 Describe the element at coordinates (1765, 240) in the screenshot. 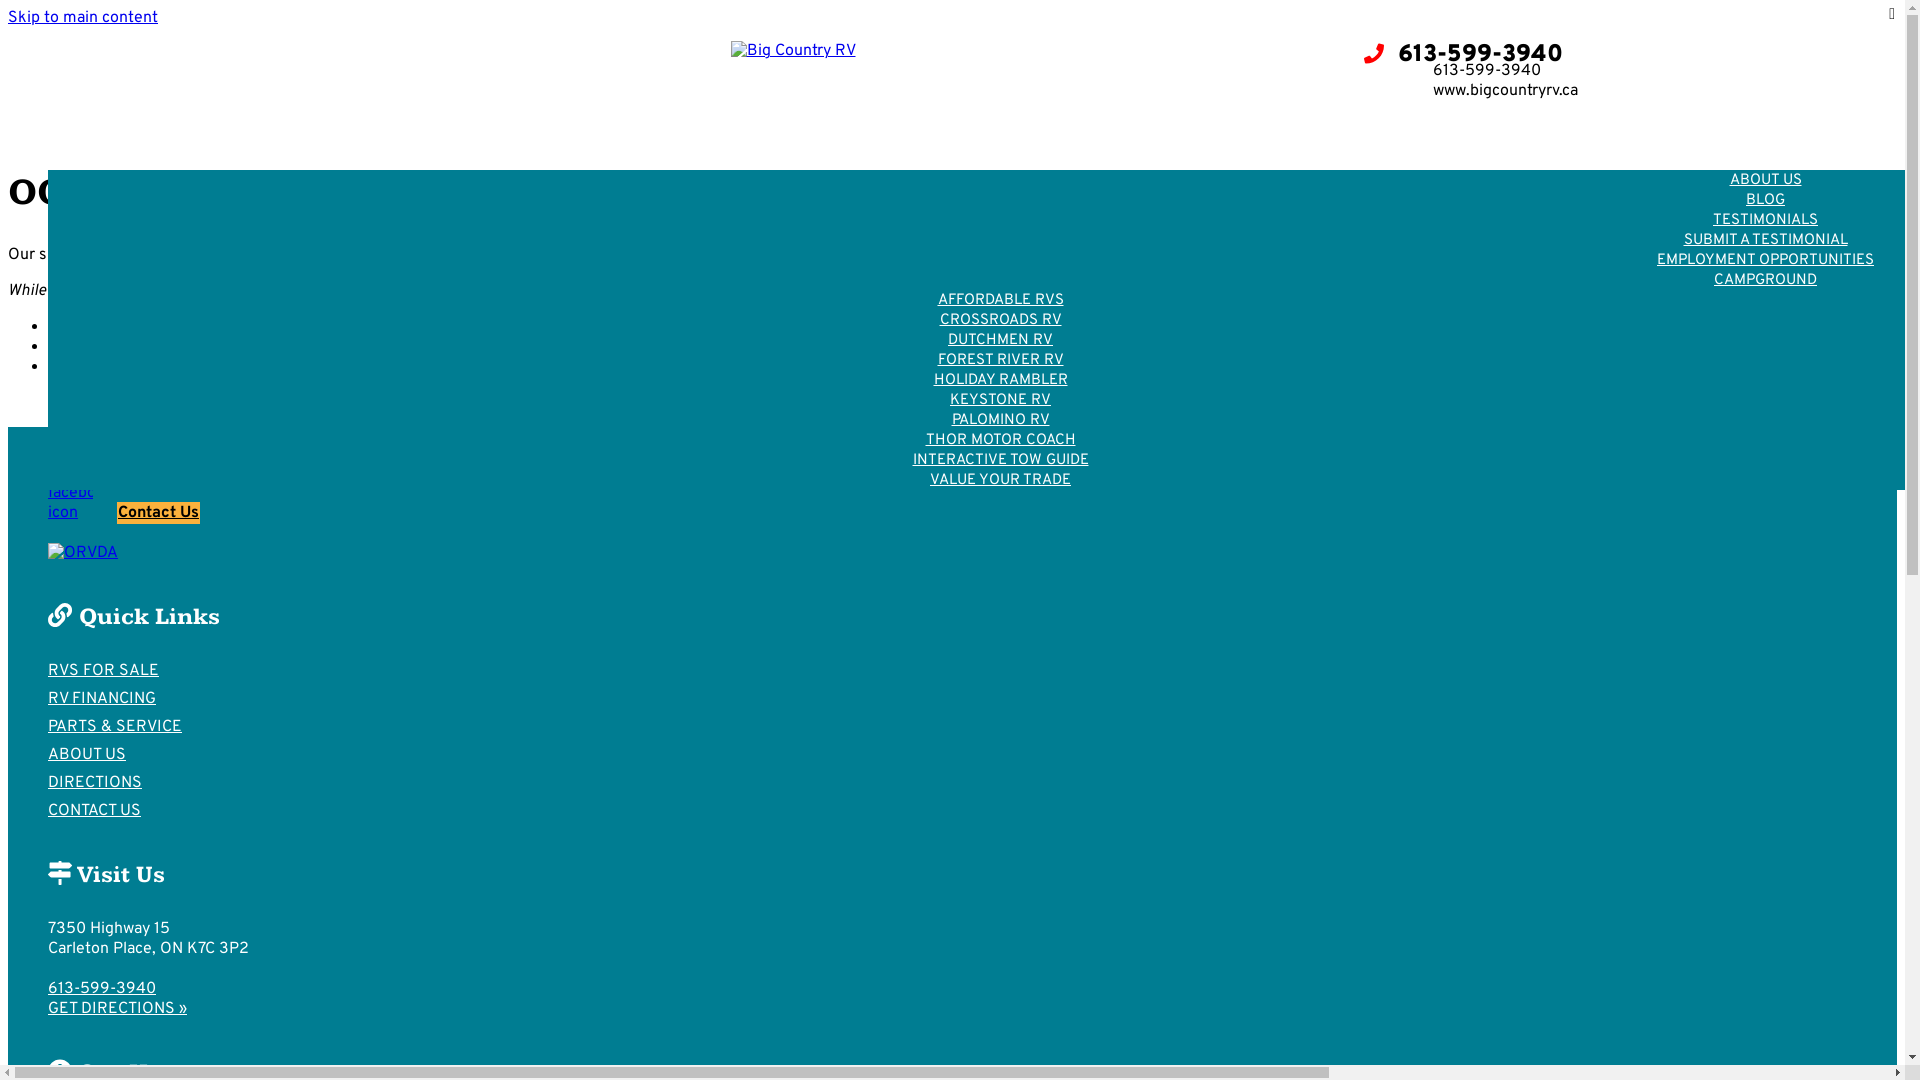

I see `SUBMIT A TESTIMONIAL` at that location.